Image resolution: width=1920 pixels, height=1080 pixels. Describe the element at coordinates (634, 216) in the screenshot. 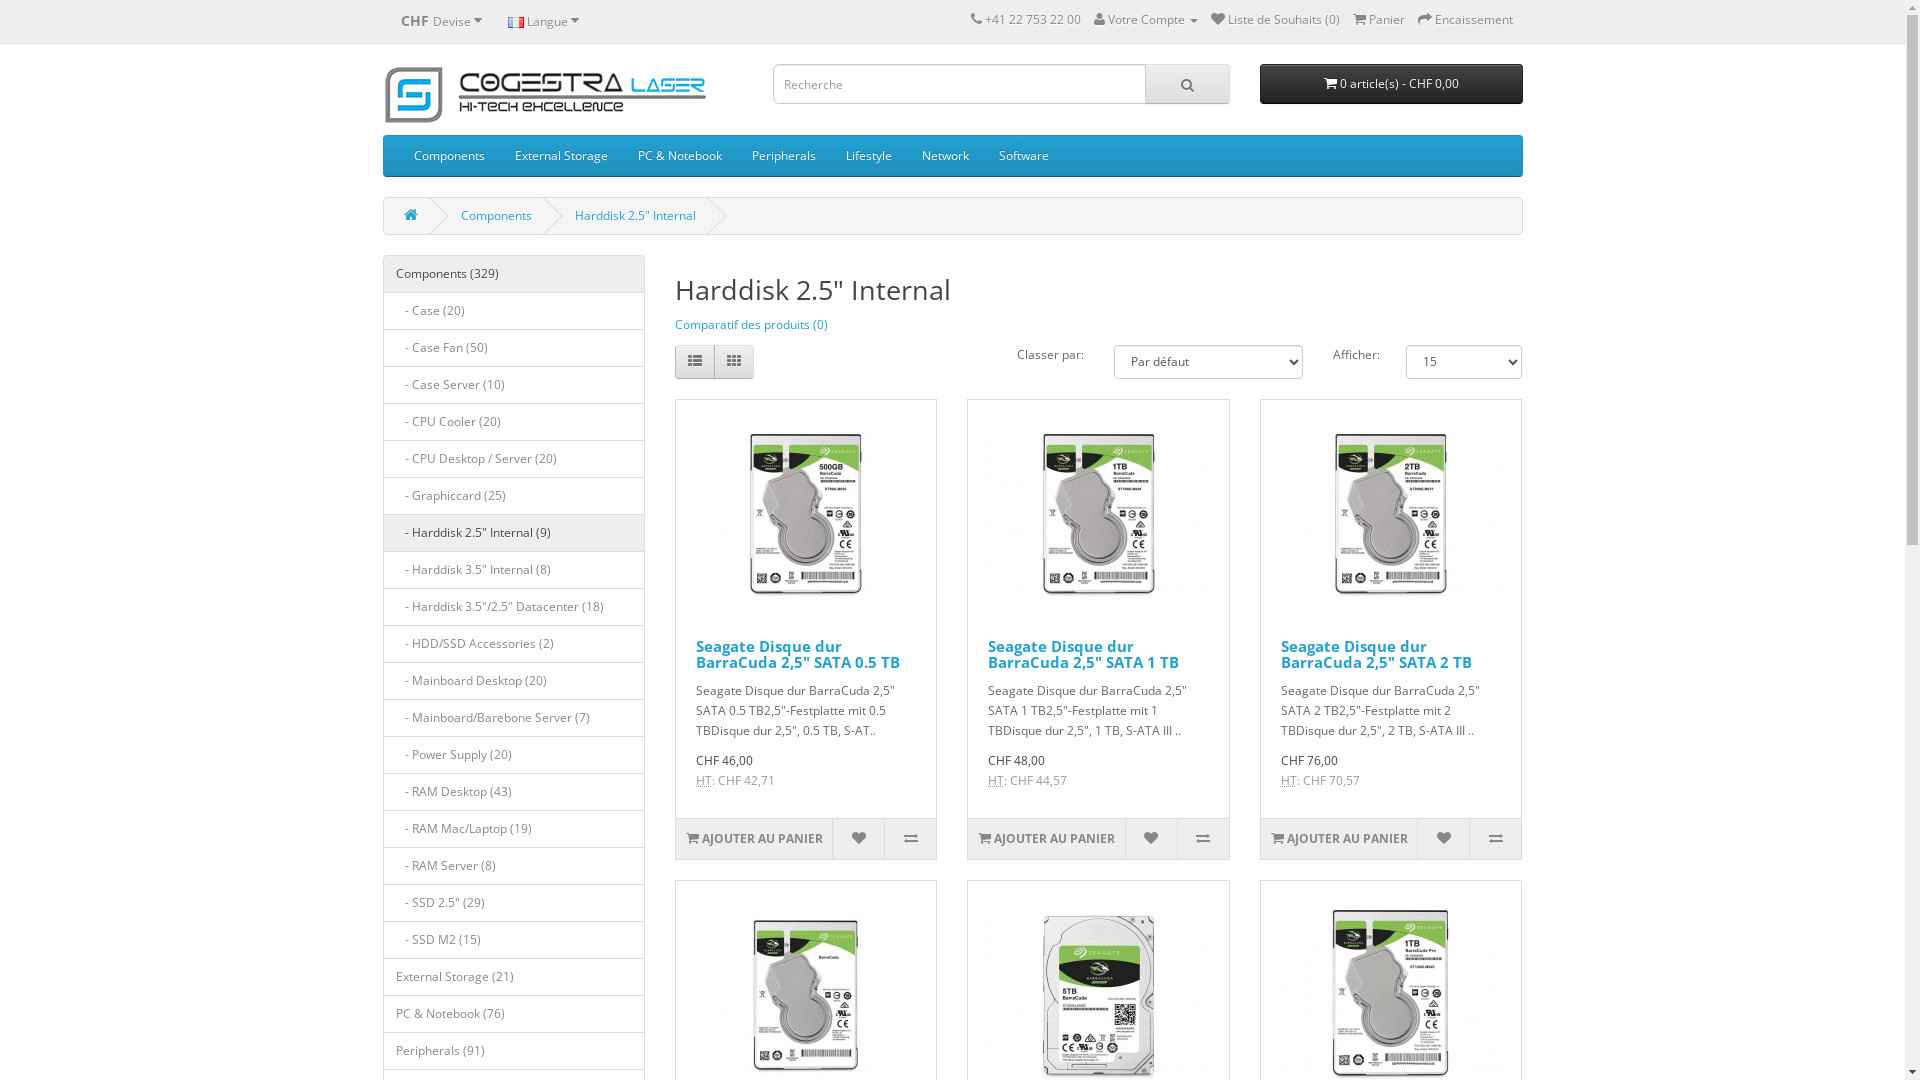

I see `Harddisk 2.5" Internal` at that location.